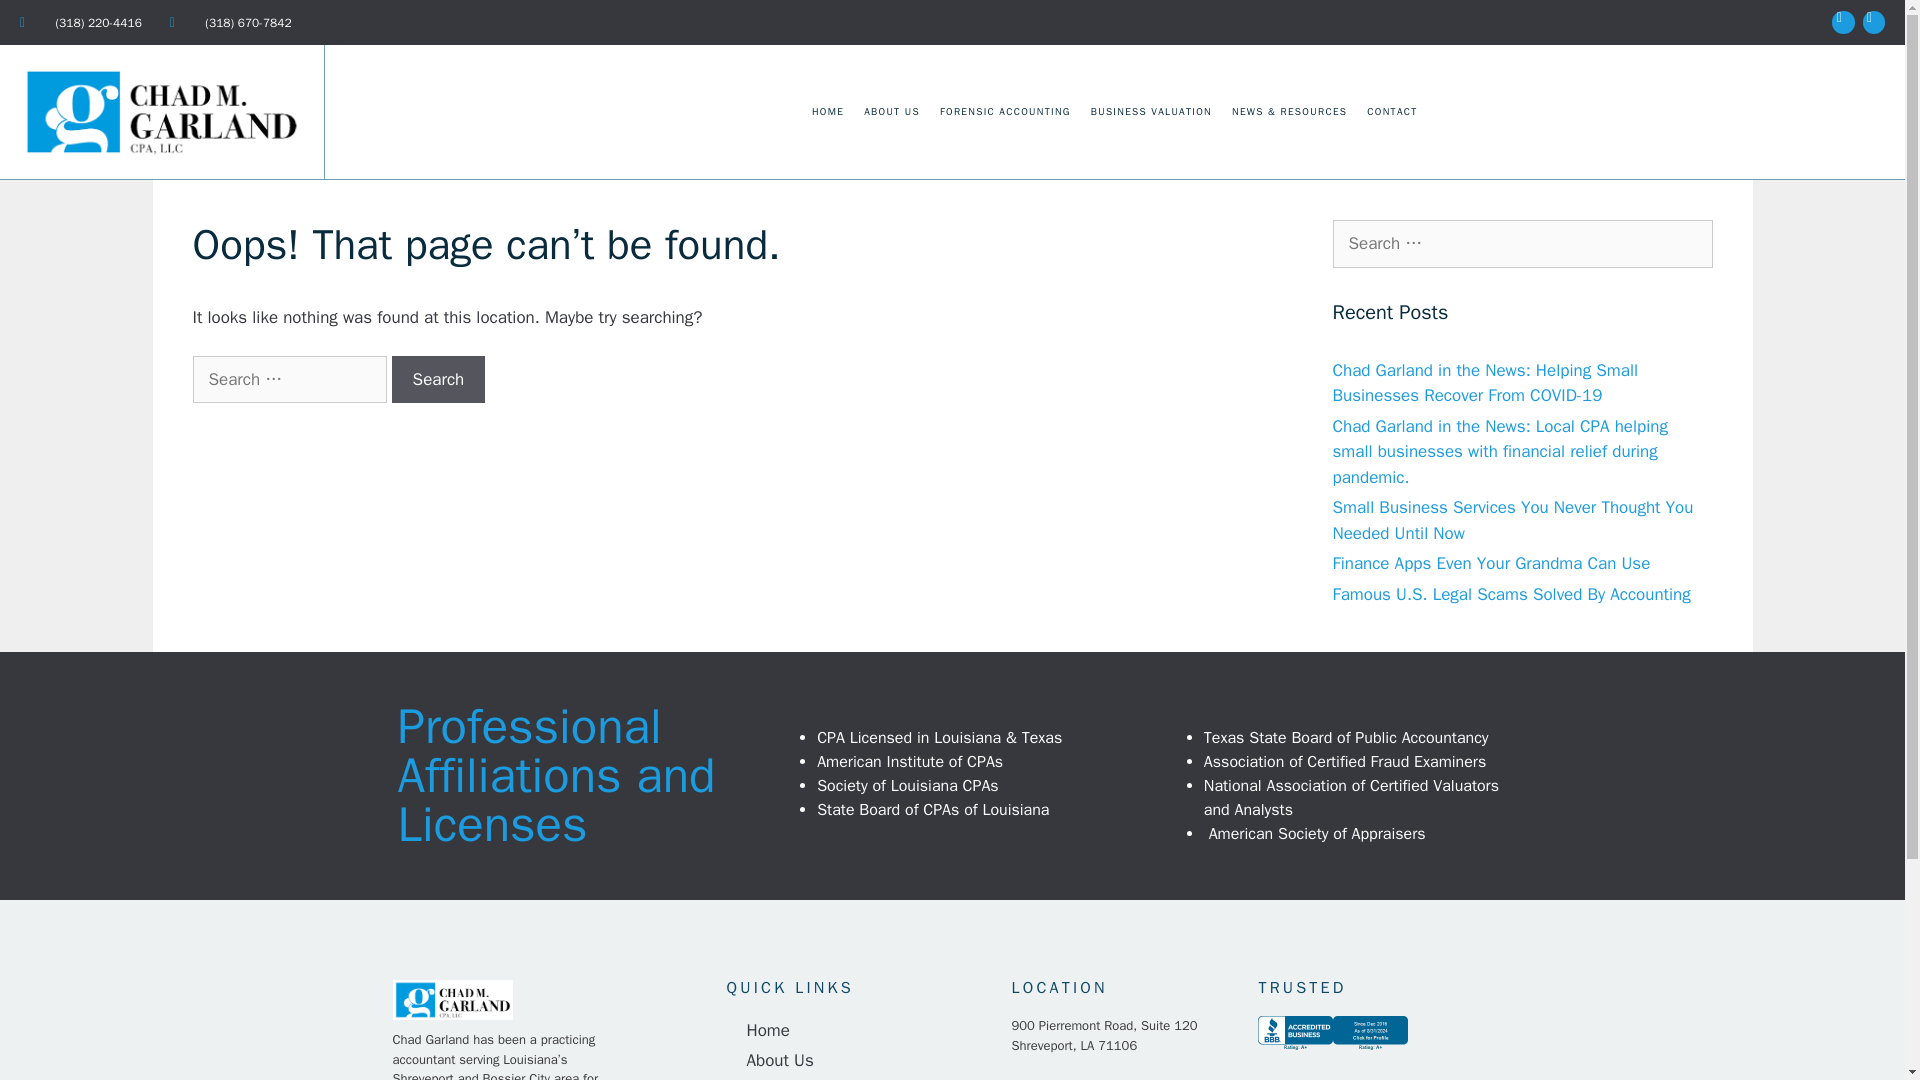  Describe the element at coordinates (438, 380) in the screenshot. I see `Search` at that location.